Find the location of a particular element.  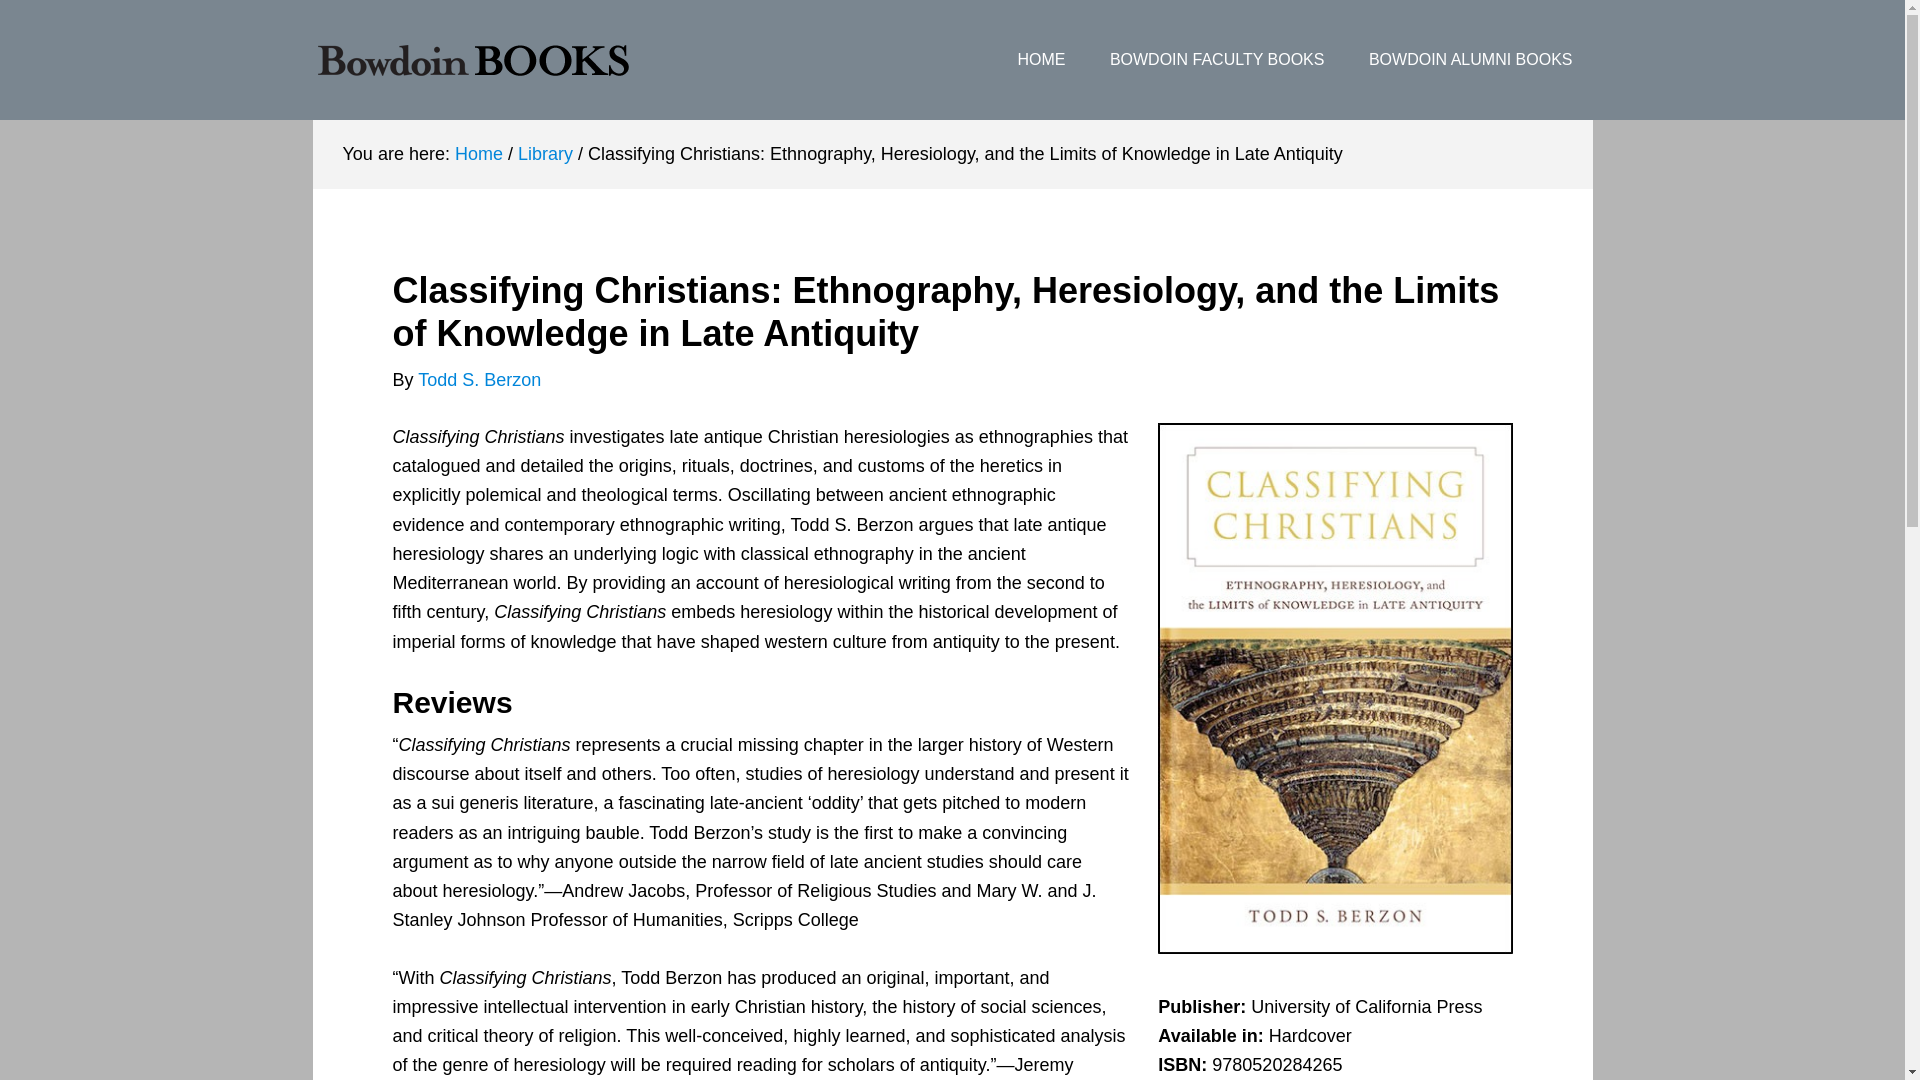

Todd S. Berzon is located at coordinates (480, 380).